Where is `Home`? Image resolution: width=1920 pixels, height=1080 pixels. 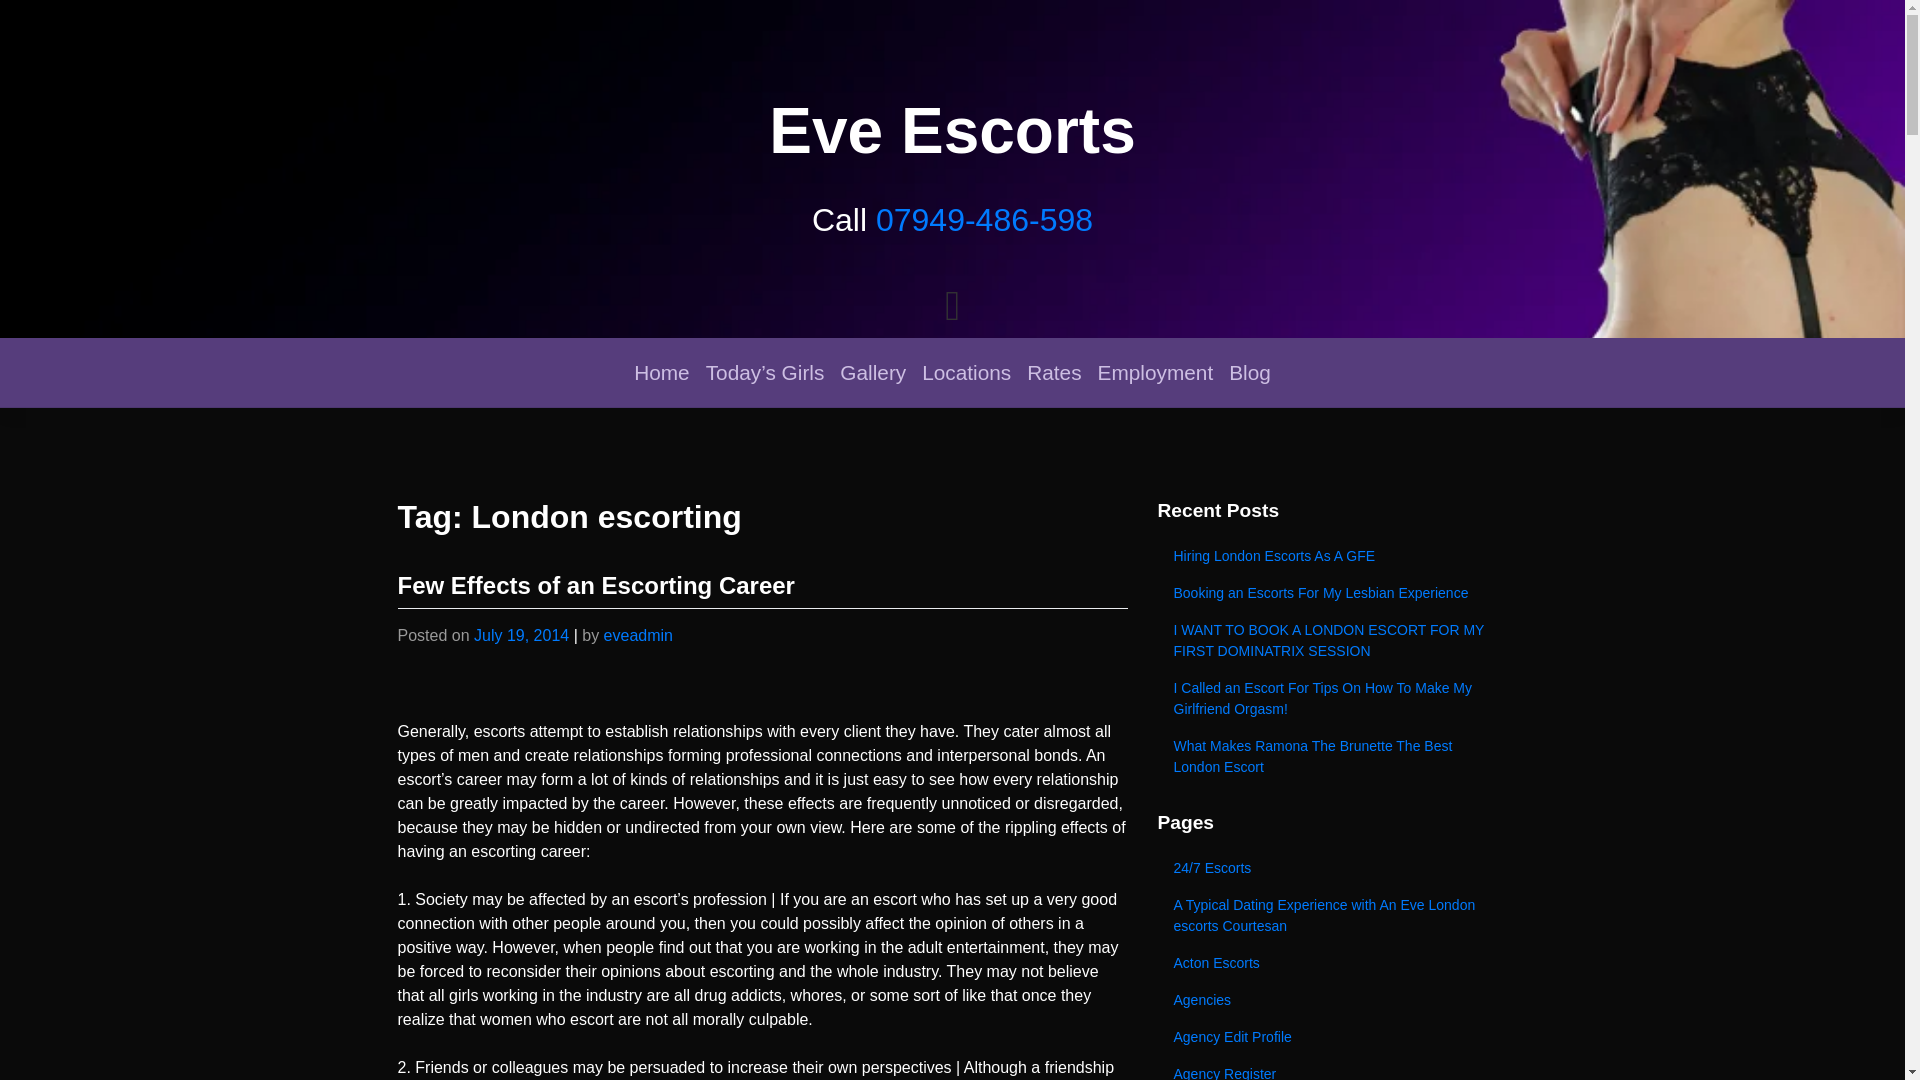
Home is located at coordinates (660, 372).